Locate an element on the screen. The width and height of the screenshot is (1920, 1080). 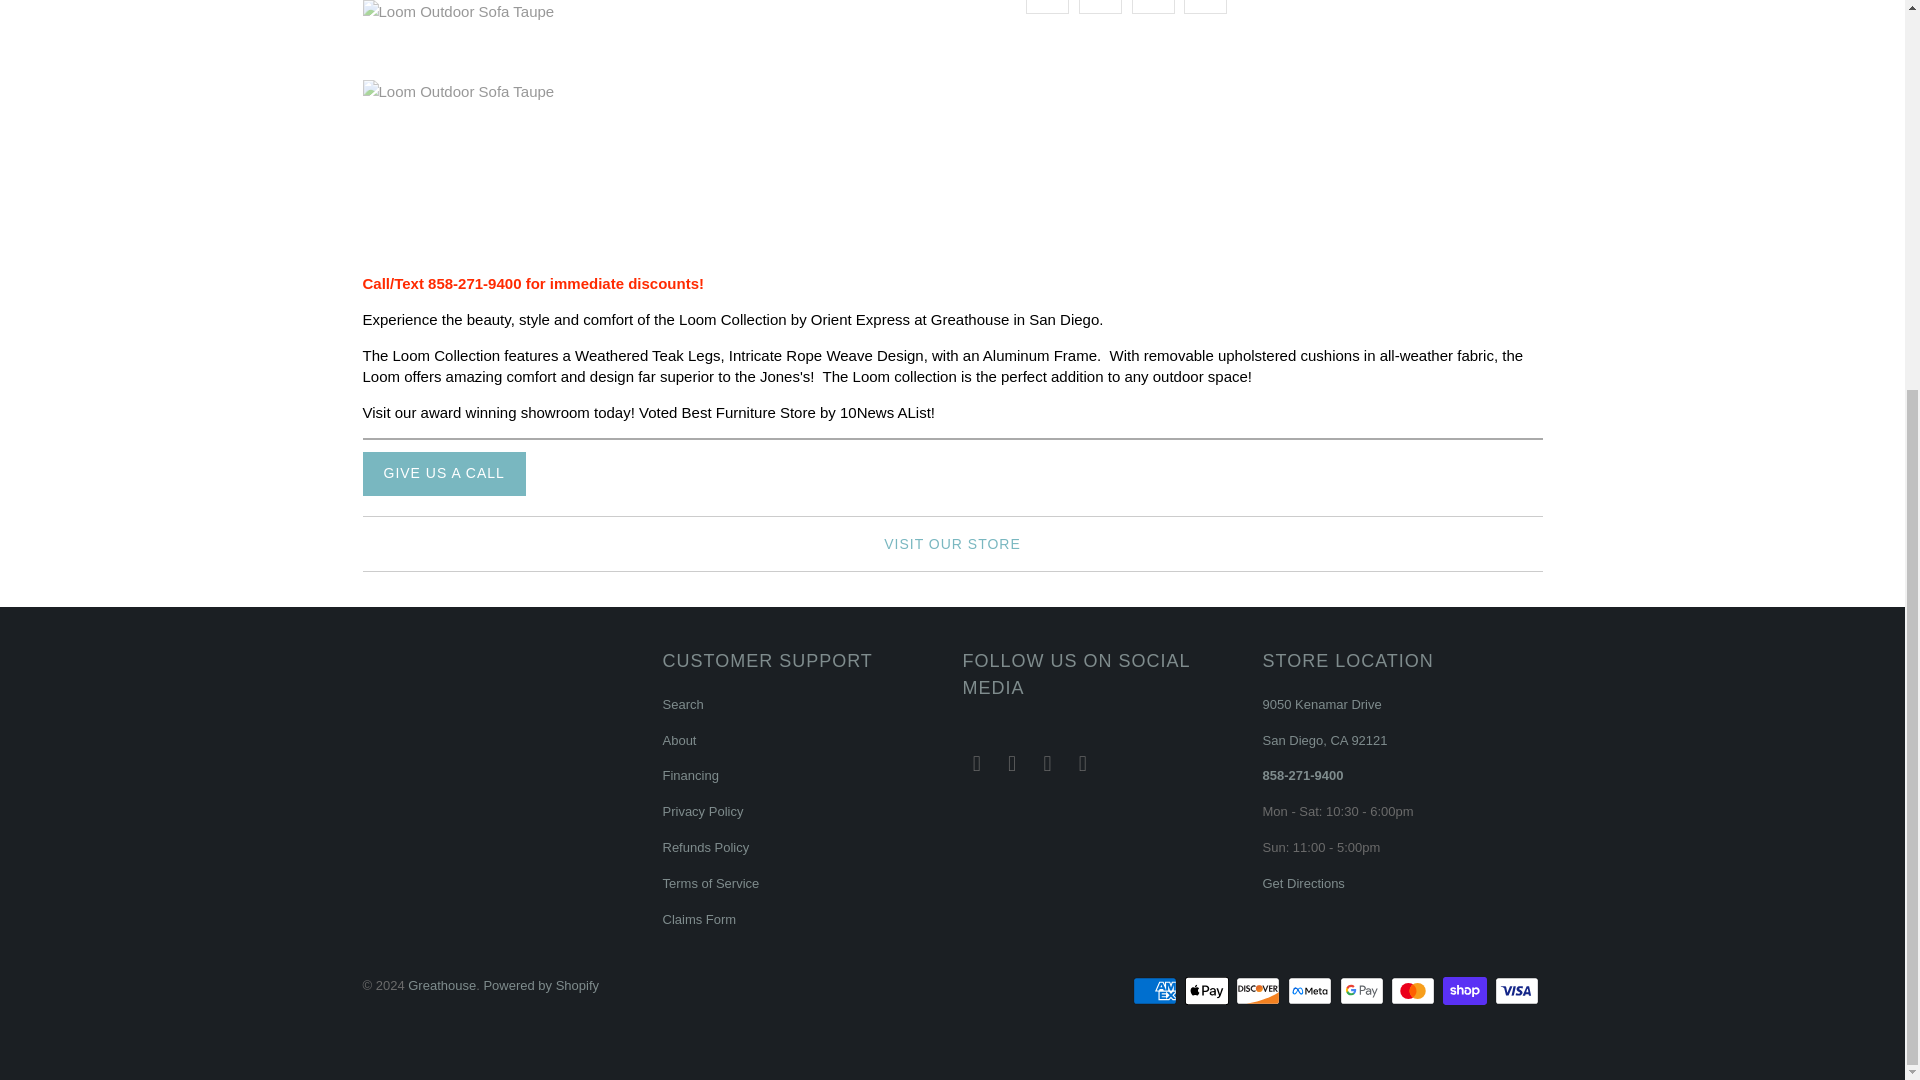
Share this on Pinterest is located at coordinates (1154, 7).